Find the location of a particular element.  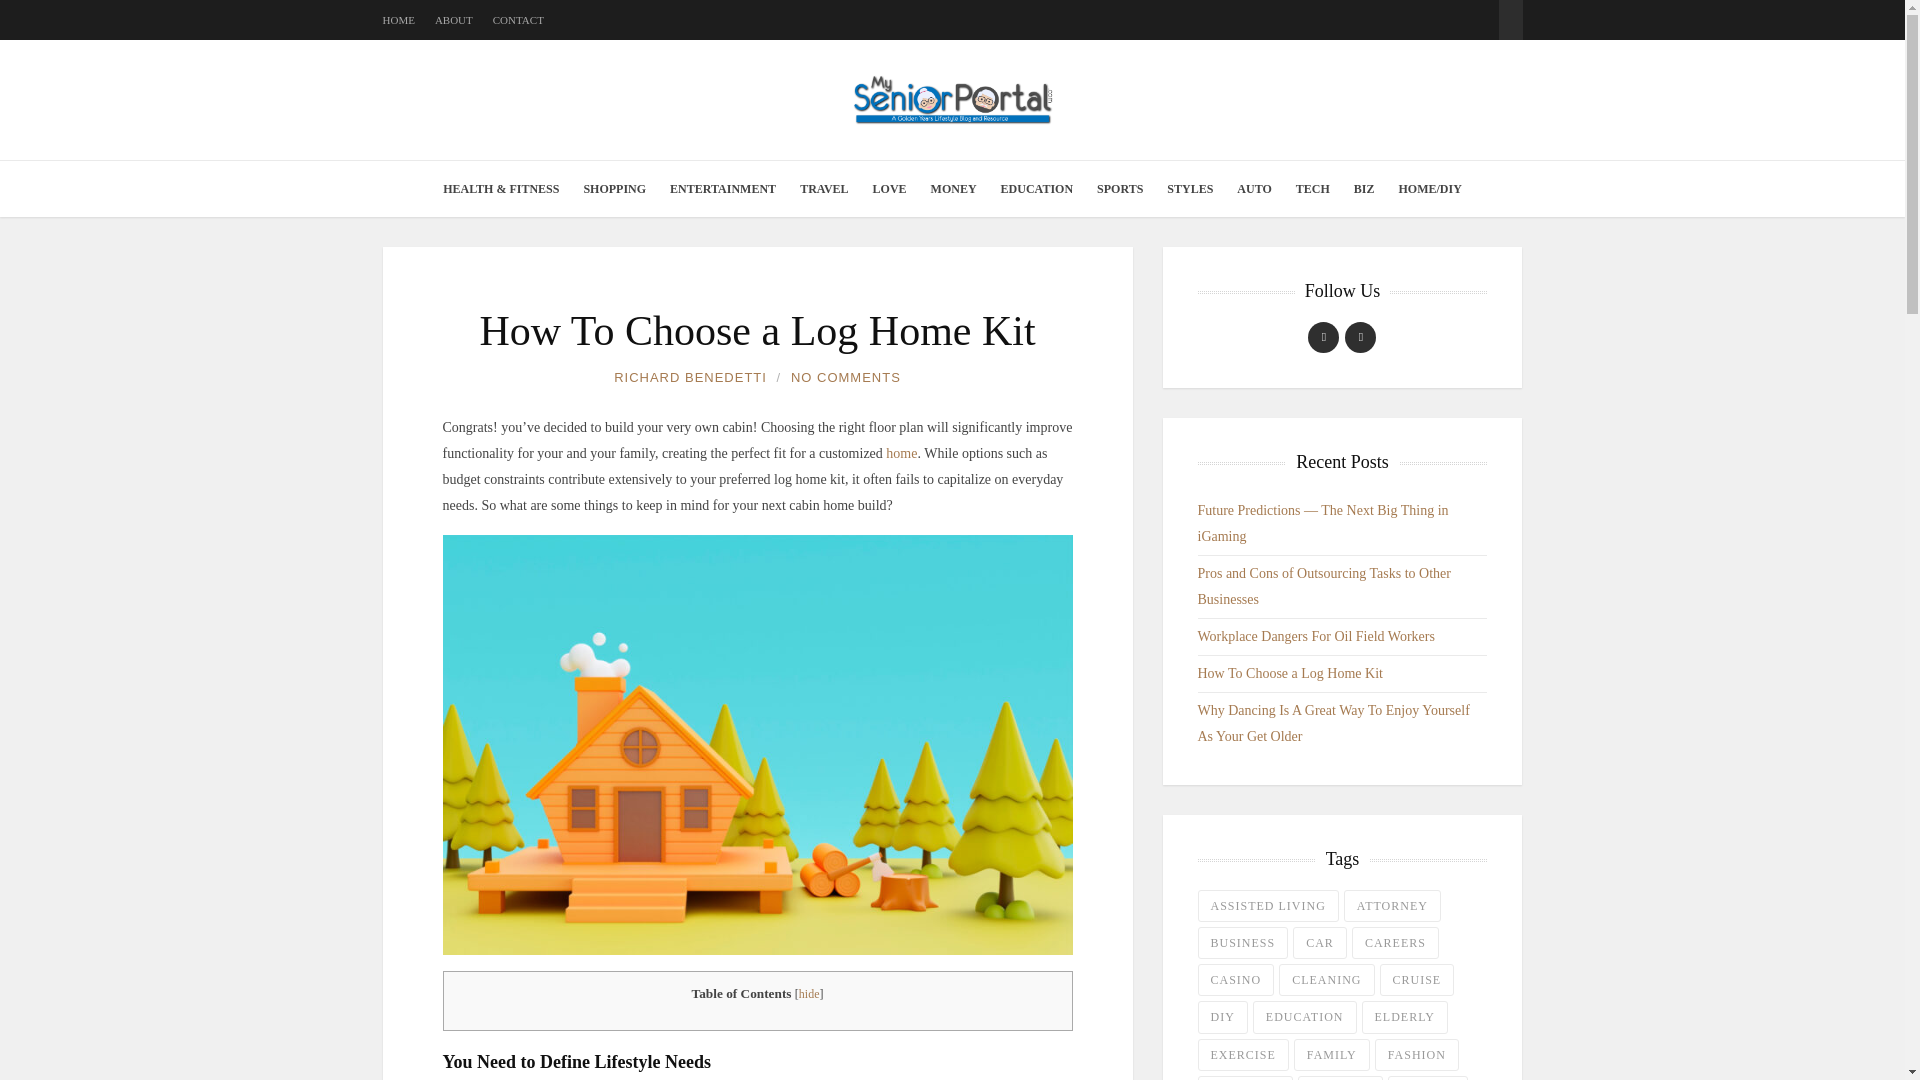

Search is located at coordinates (1510, 10).